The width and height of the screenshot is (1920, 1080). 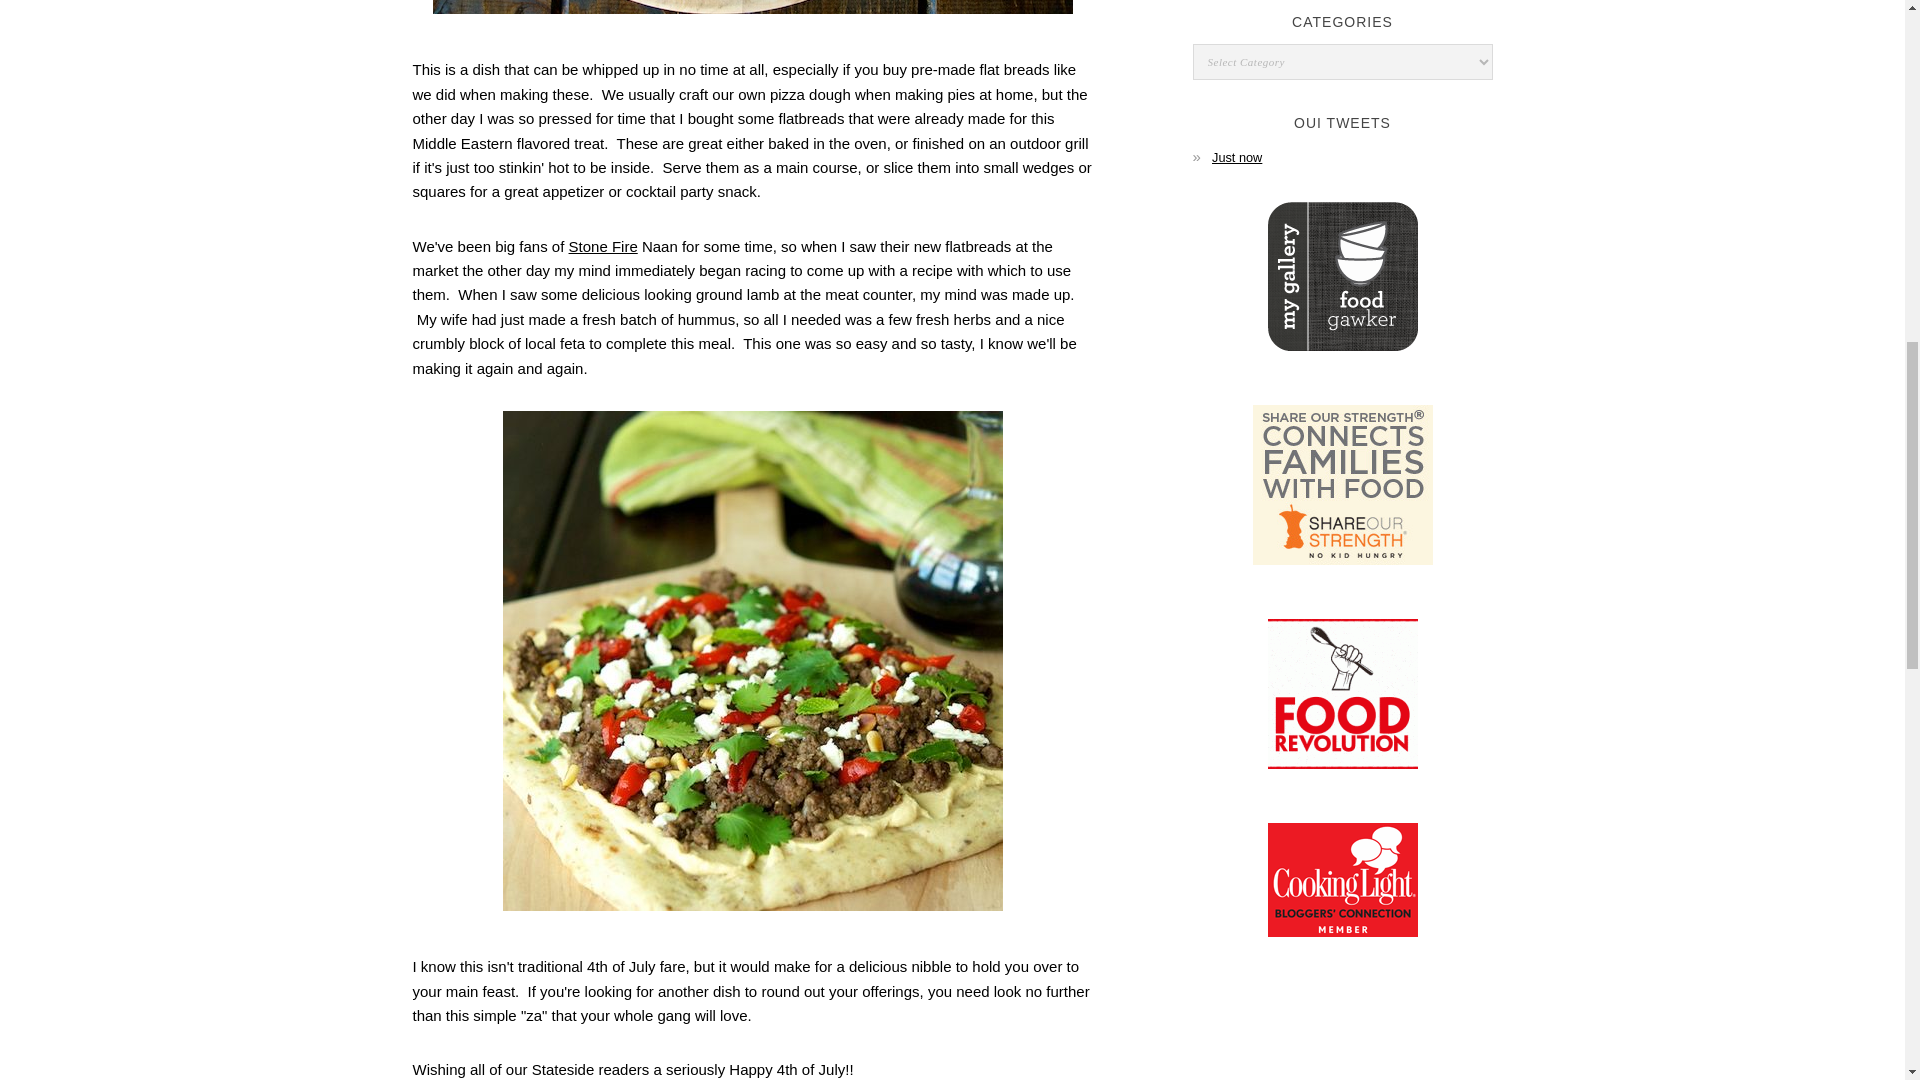 What do you see at coordinates (1236, 156) in the screenshot?
I see `Just now` at bounding box center [1236, 156].